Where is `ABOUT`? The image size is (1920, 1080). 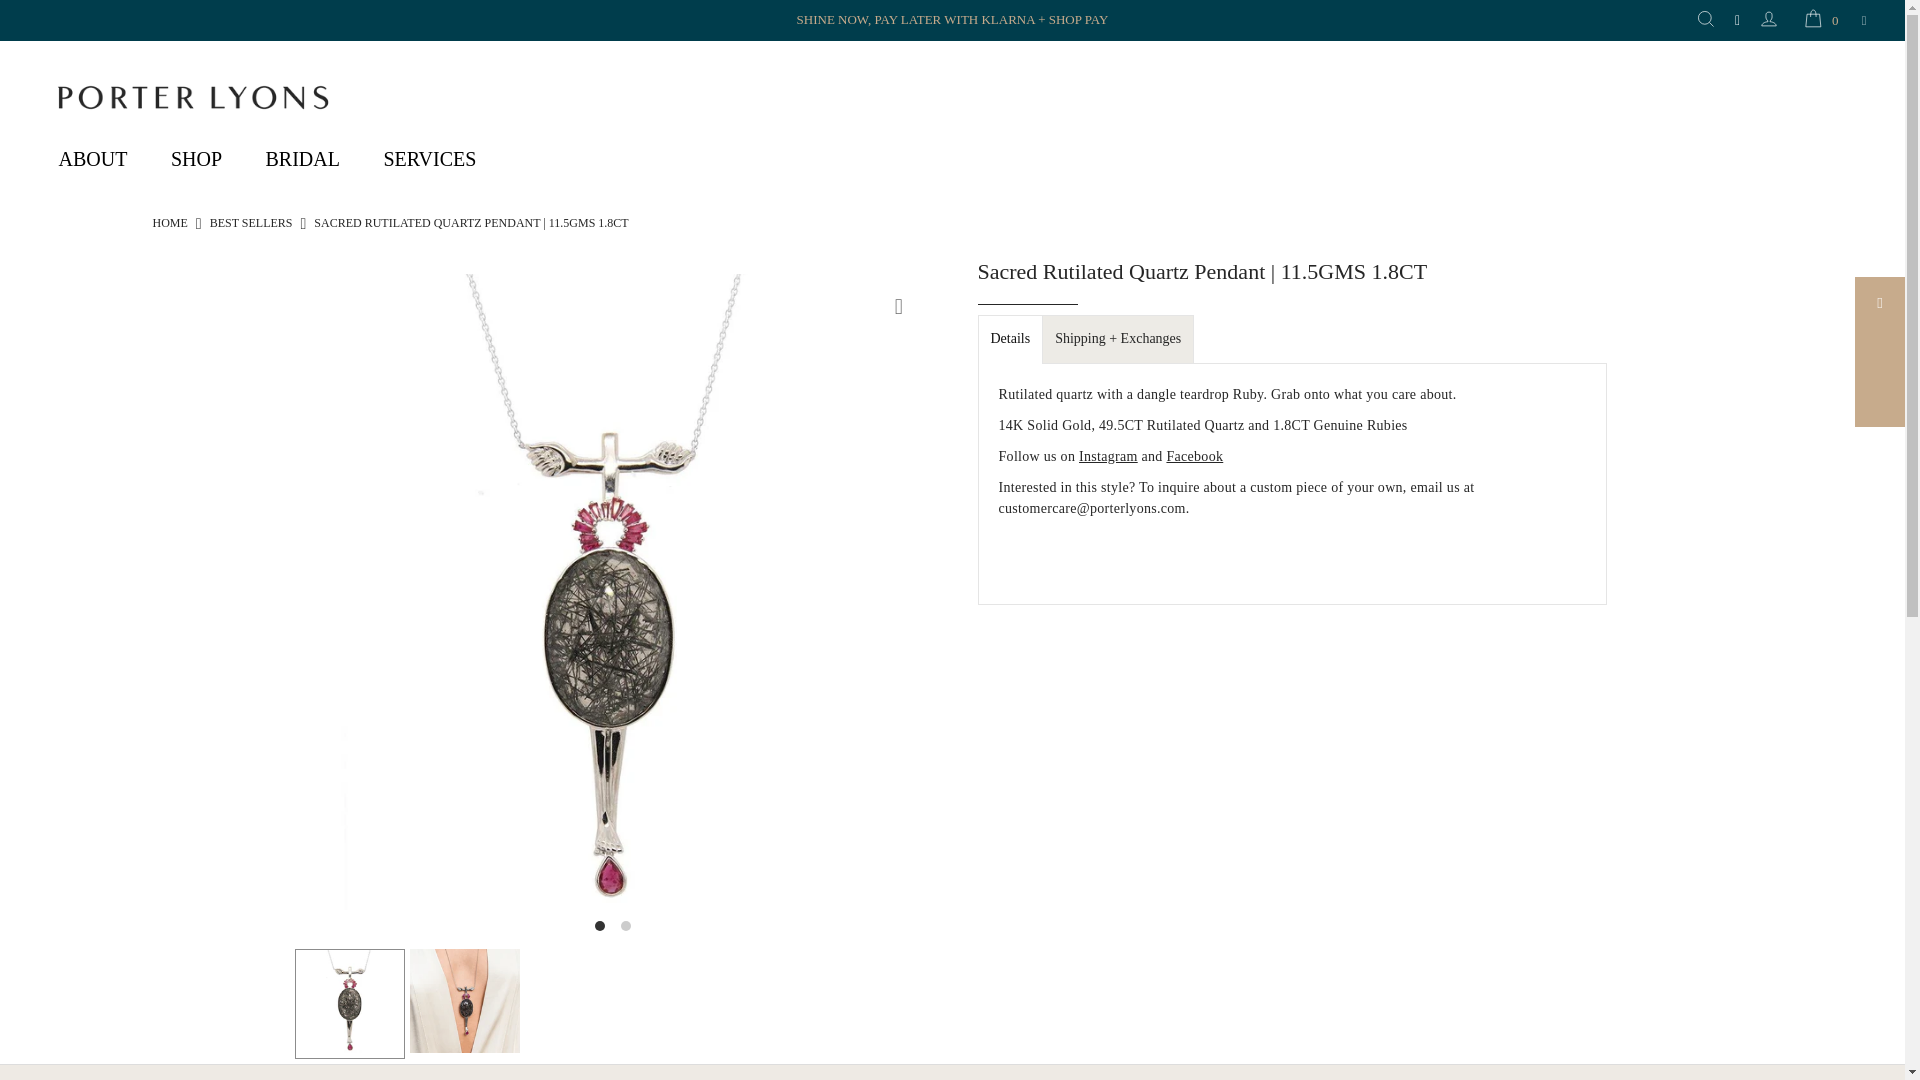 ABOUT is located at coordinates (92, 158).